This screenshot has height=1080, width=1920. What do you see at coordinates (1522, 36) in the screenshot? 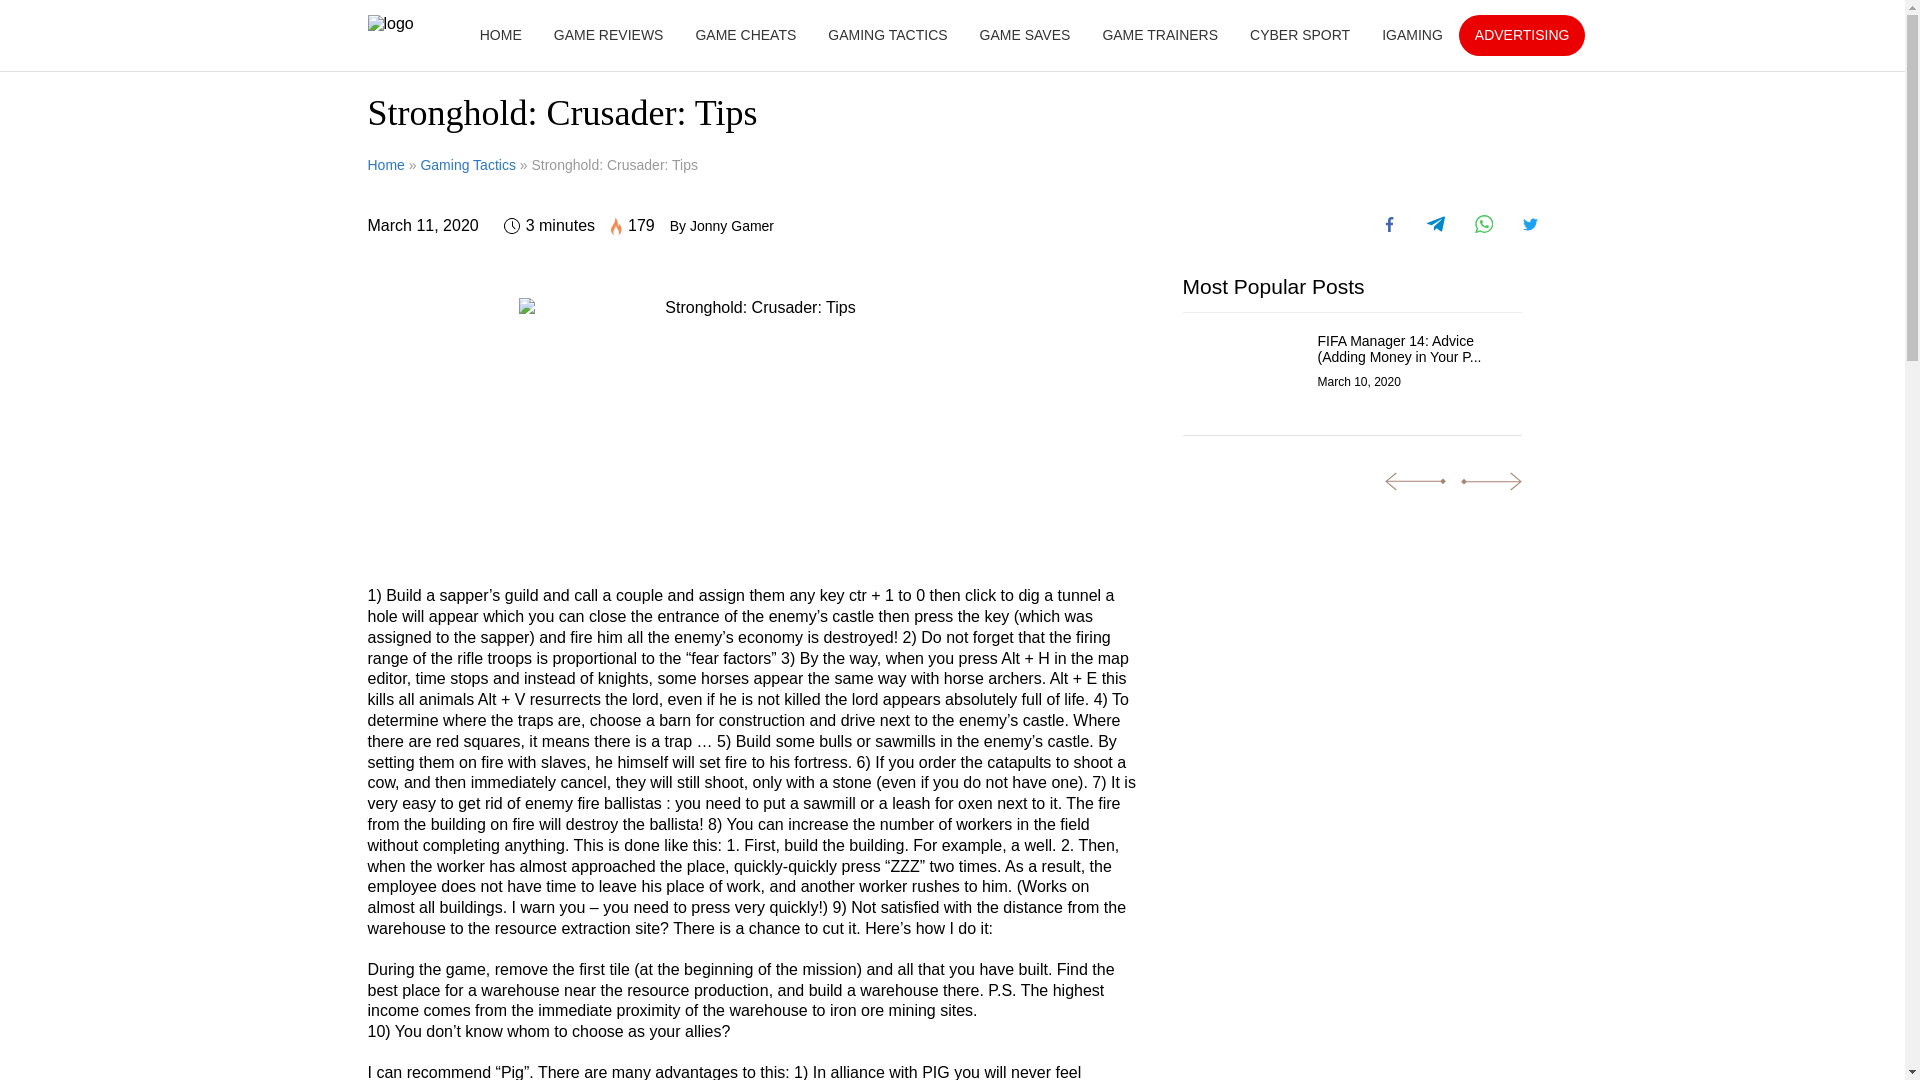
I see `ADVERTISING` at bounding box center [1522, 36].